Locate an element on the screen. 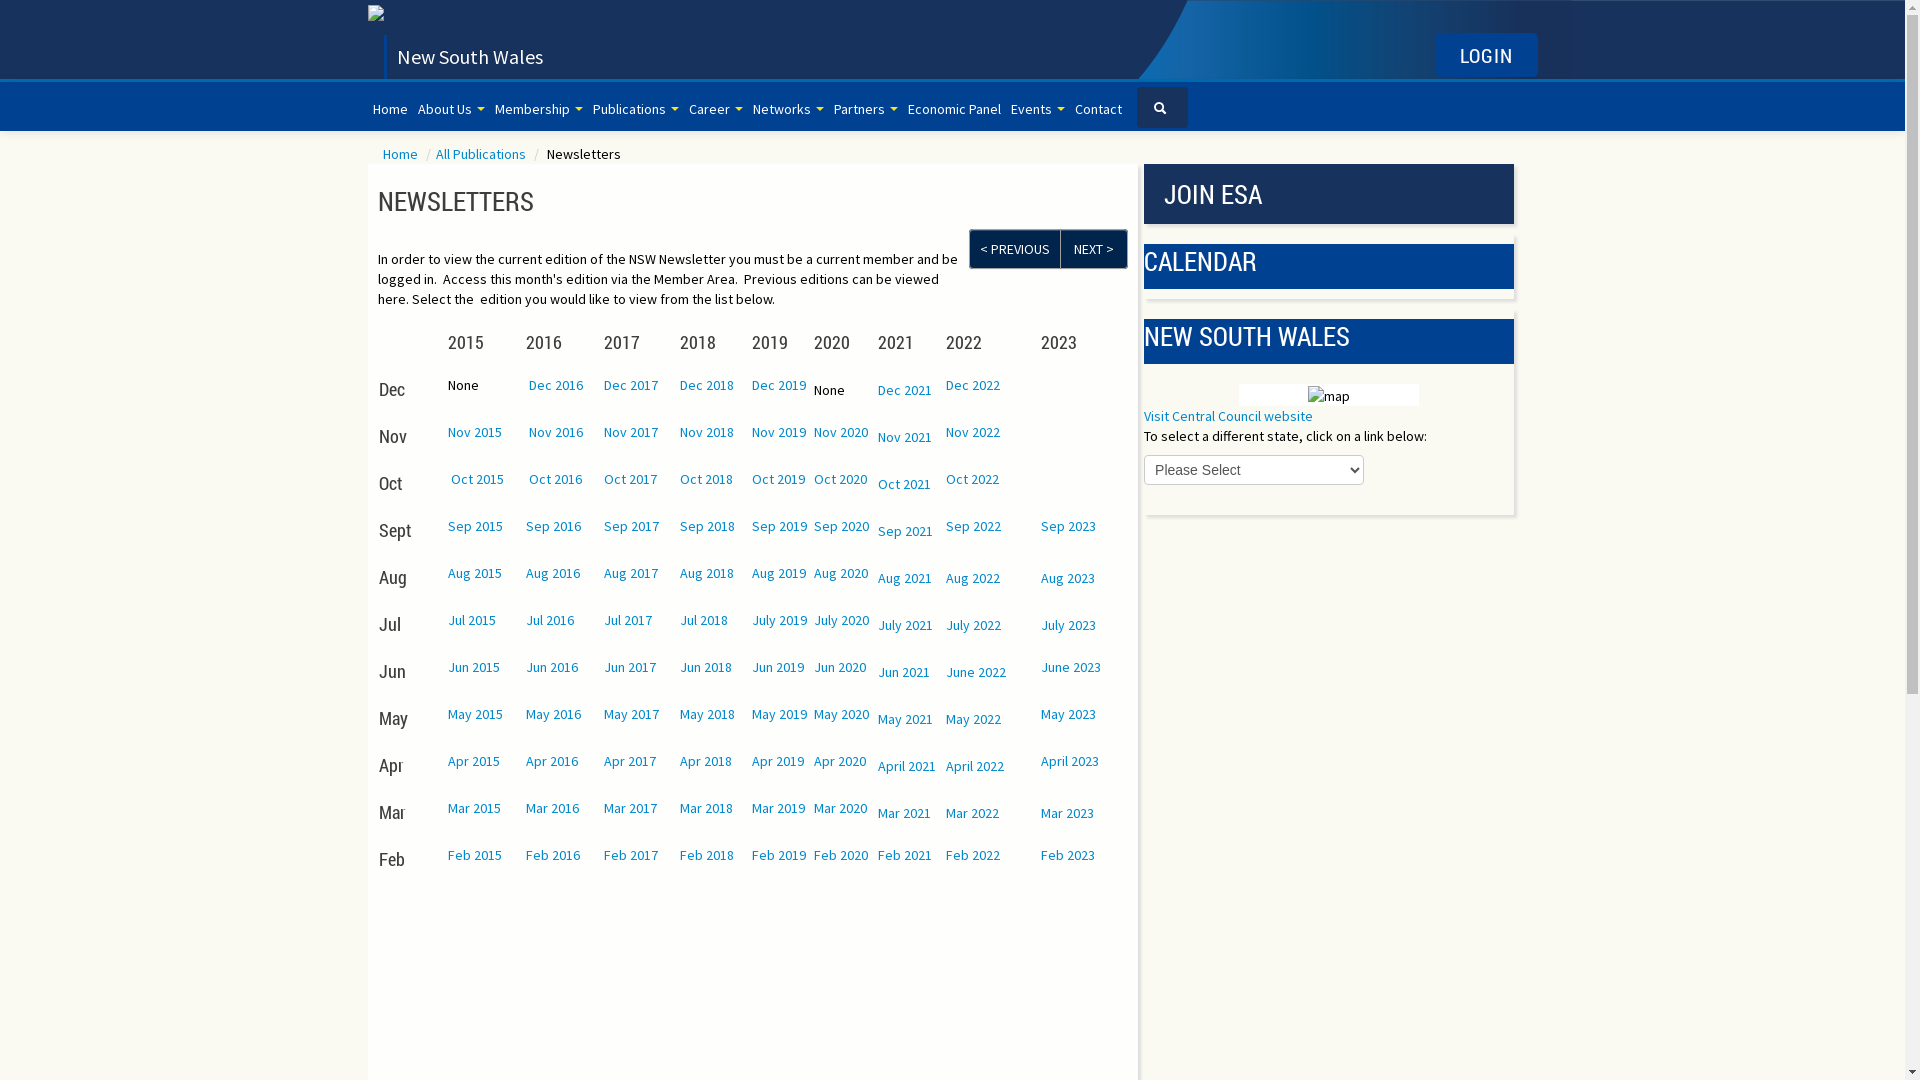  Dec 2017 is located at coordinates (631, 385).